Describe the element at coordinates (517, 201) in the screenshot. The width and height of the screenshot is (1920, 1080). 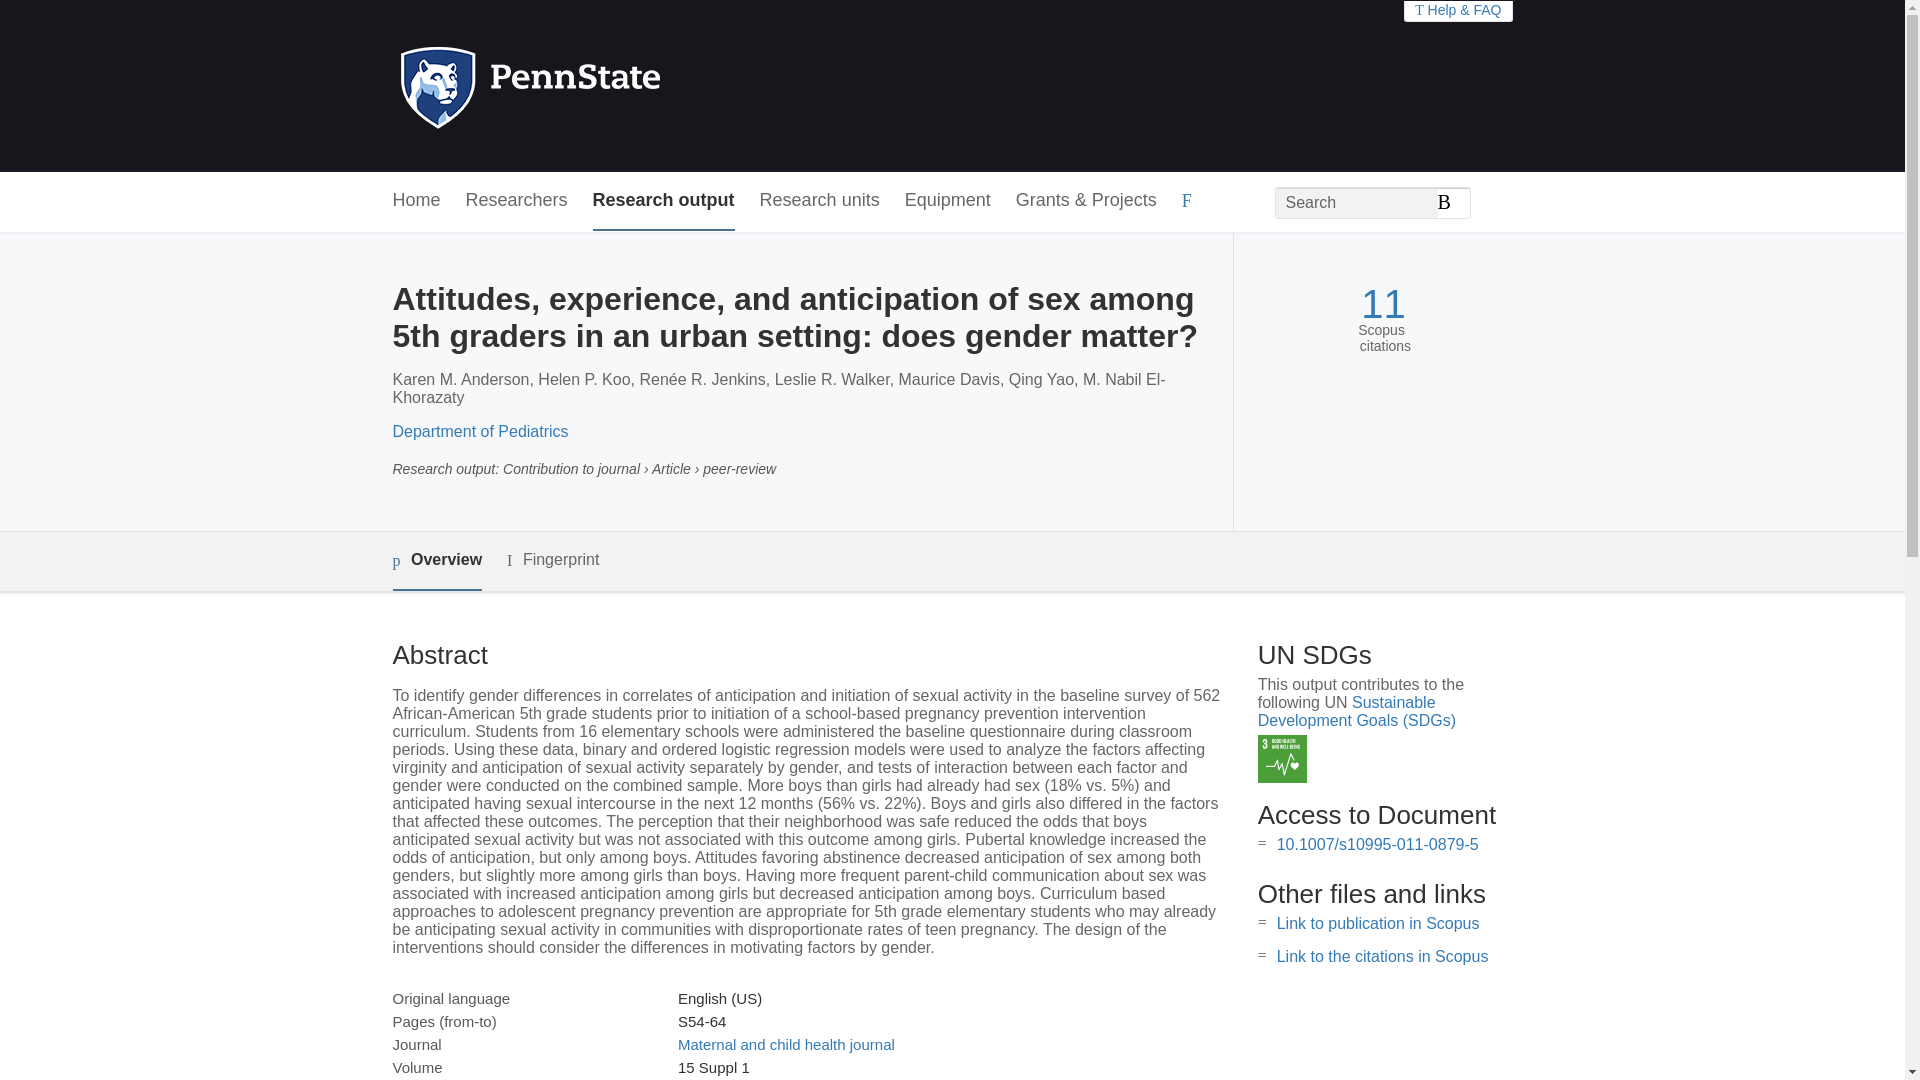
I see `Researchers` at that location.